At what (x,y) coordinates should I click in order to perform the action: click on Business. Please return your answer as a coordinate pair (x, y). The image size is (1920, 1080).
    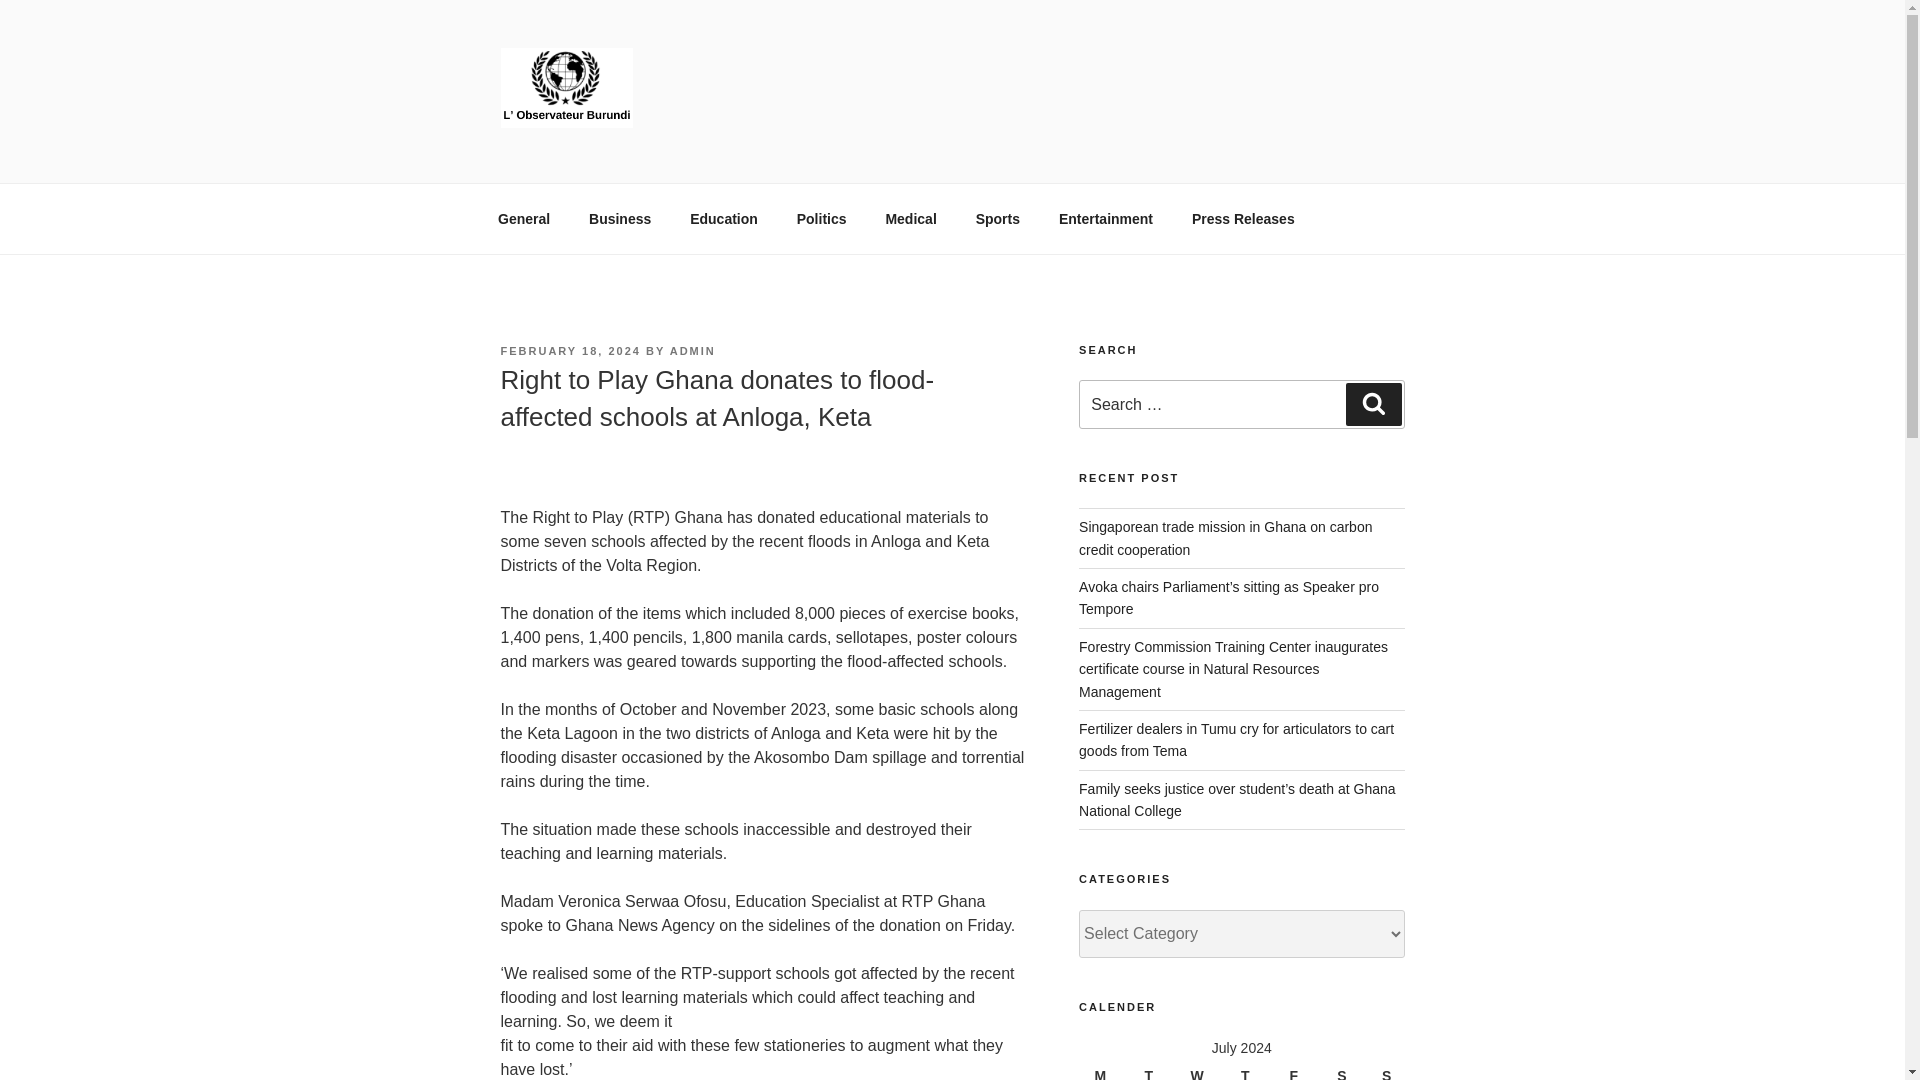
    Looking at the image, I should click on (620, 218).